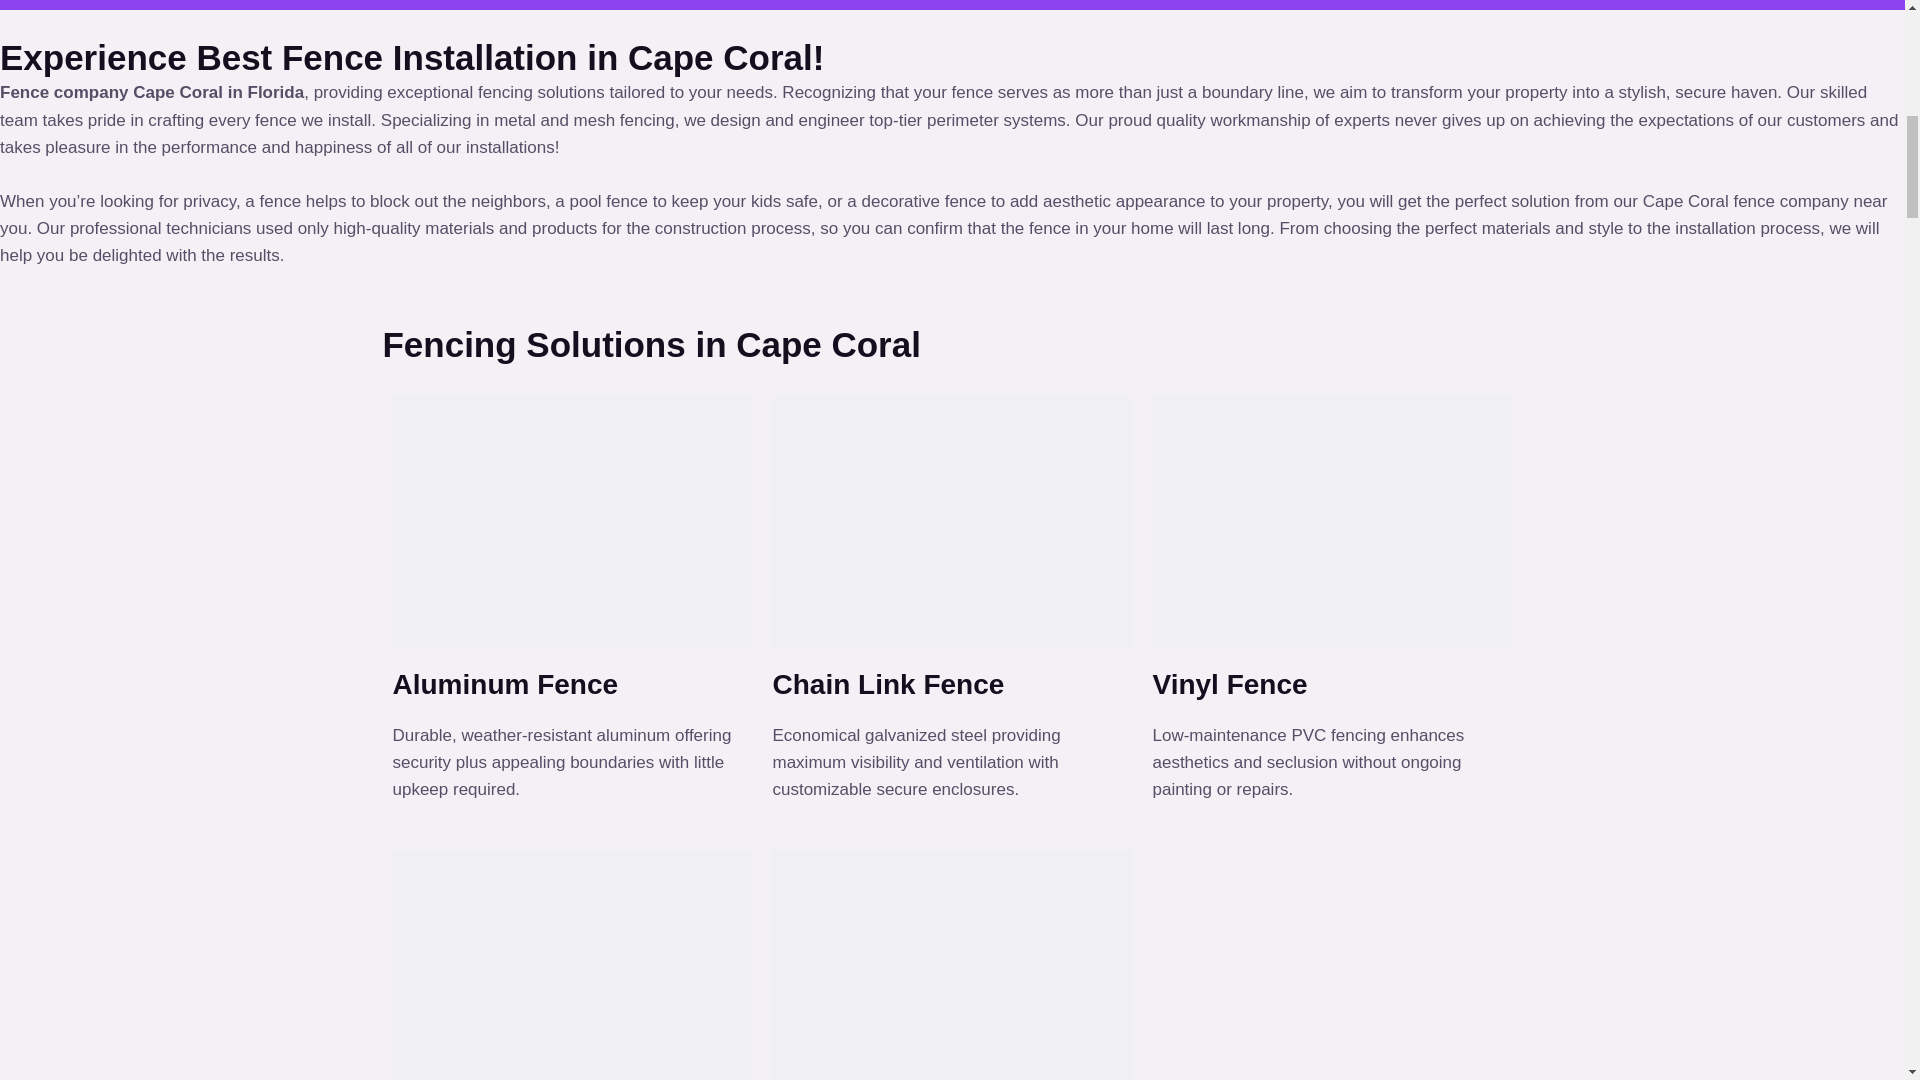 Image resolution: width=1920 pixels, height=1080 pixels. What do you see at coordinates (504, 684) in the screenshot?
I see `Aluminum Fence` at bounding box center [504, 684].